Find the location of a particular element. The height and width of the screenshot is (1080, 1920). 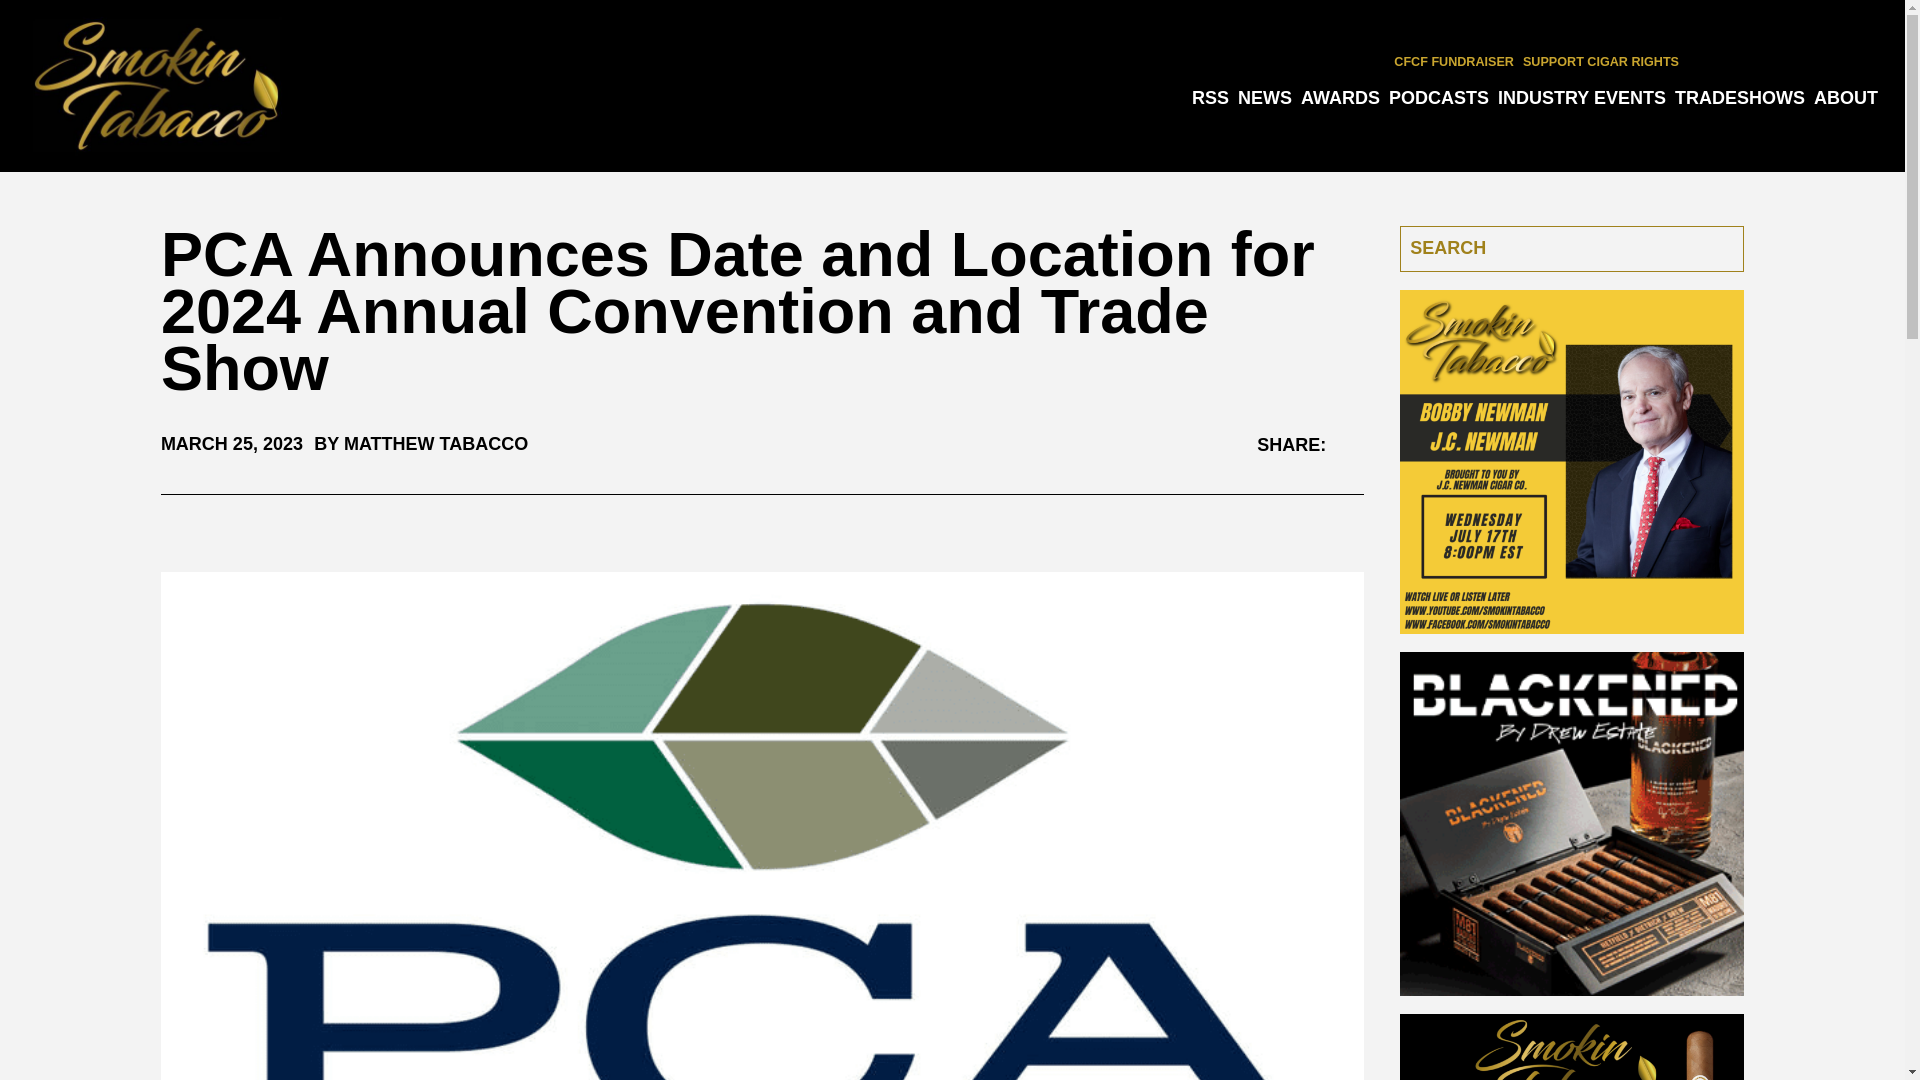

Smokin Tabacco is located at coordinates (156, 86).